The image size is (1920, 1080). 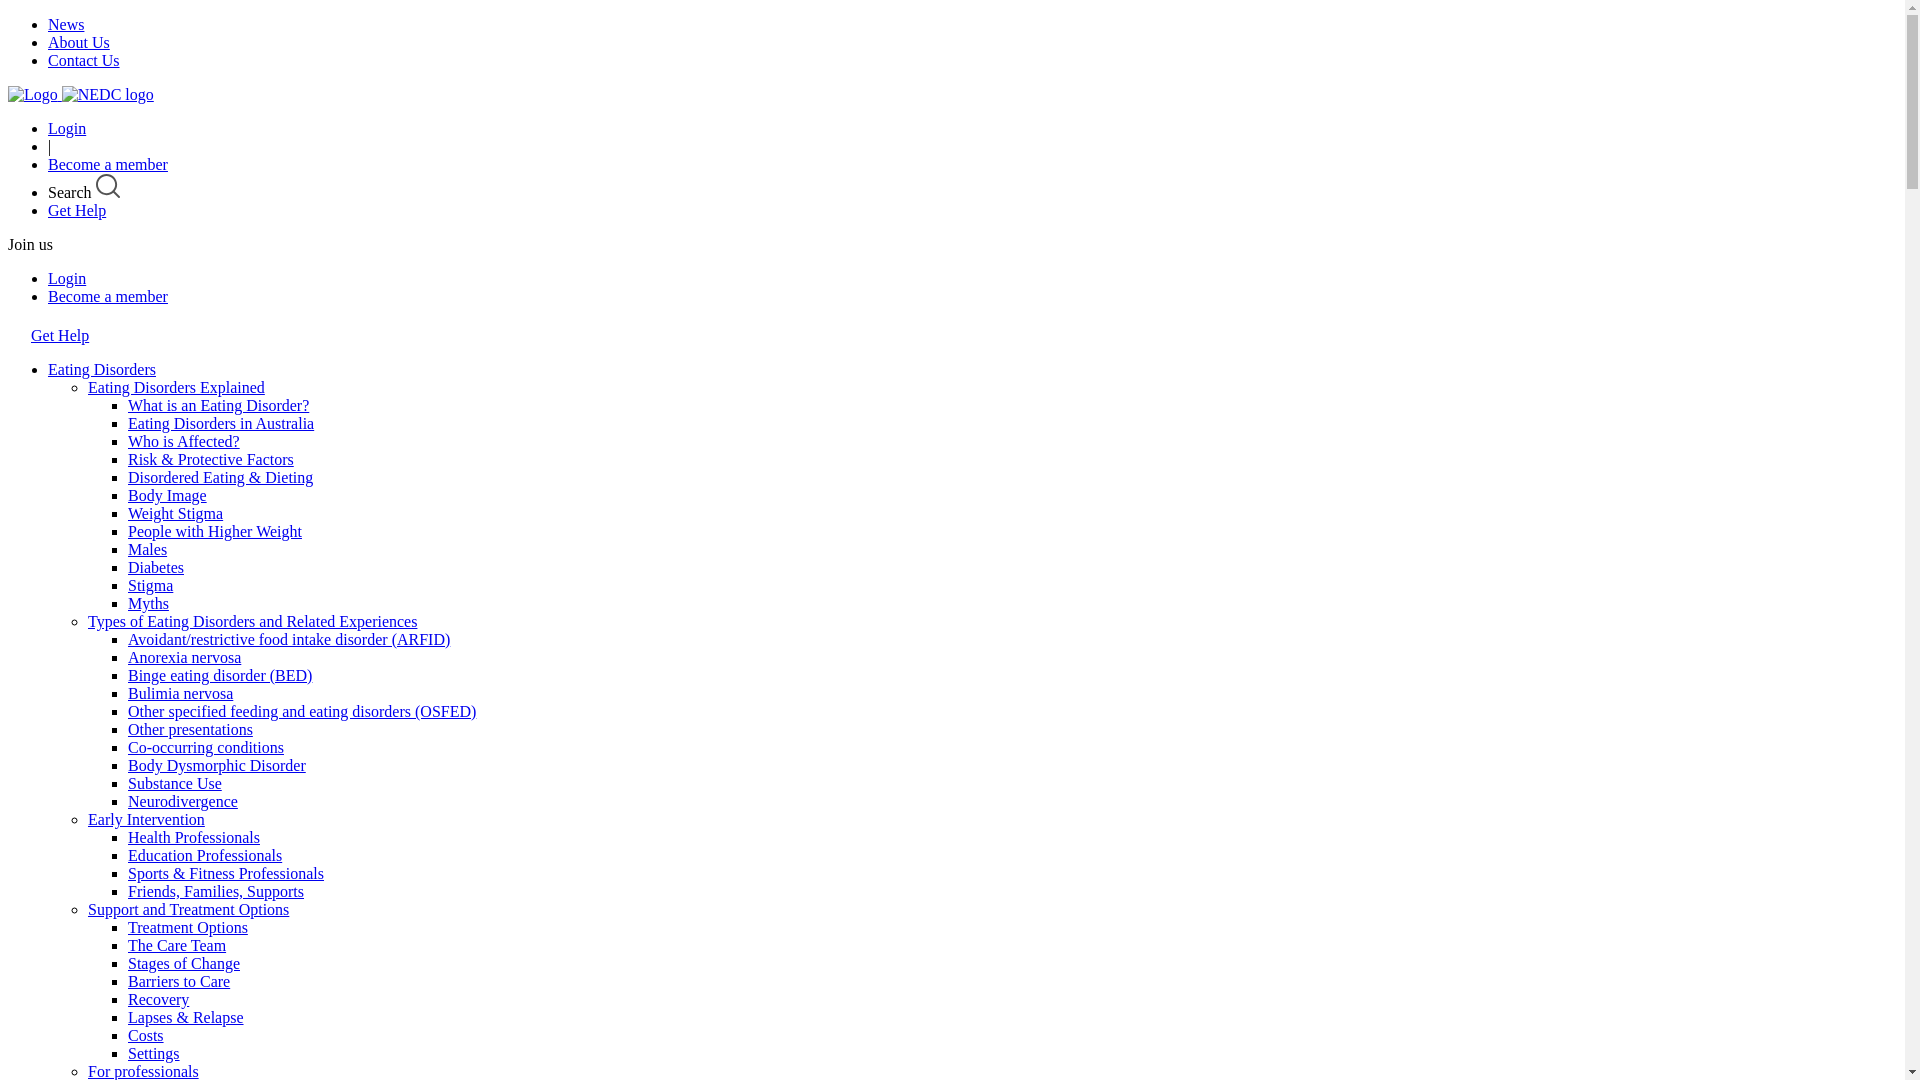 I want to click on Treatment Options, so click(x=188, y=928).